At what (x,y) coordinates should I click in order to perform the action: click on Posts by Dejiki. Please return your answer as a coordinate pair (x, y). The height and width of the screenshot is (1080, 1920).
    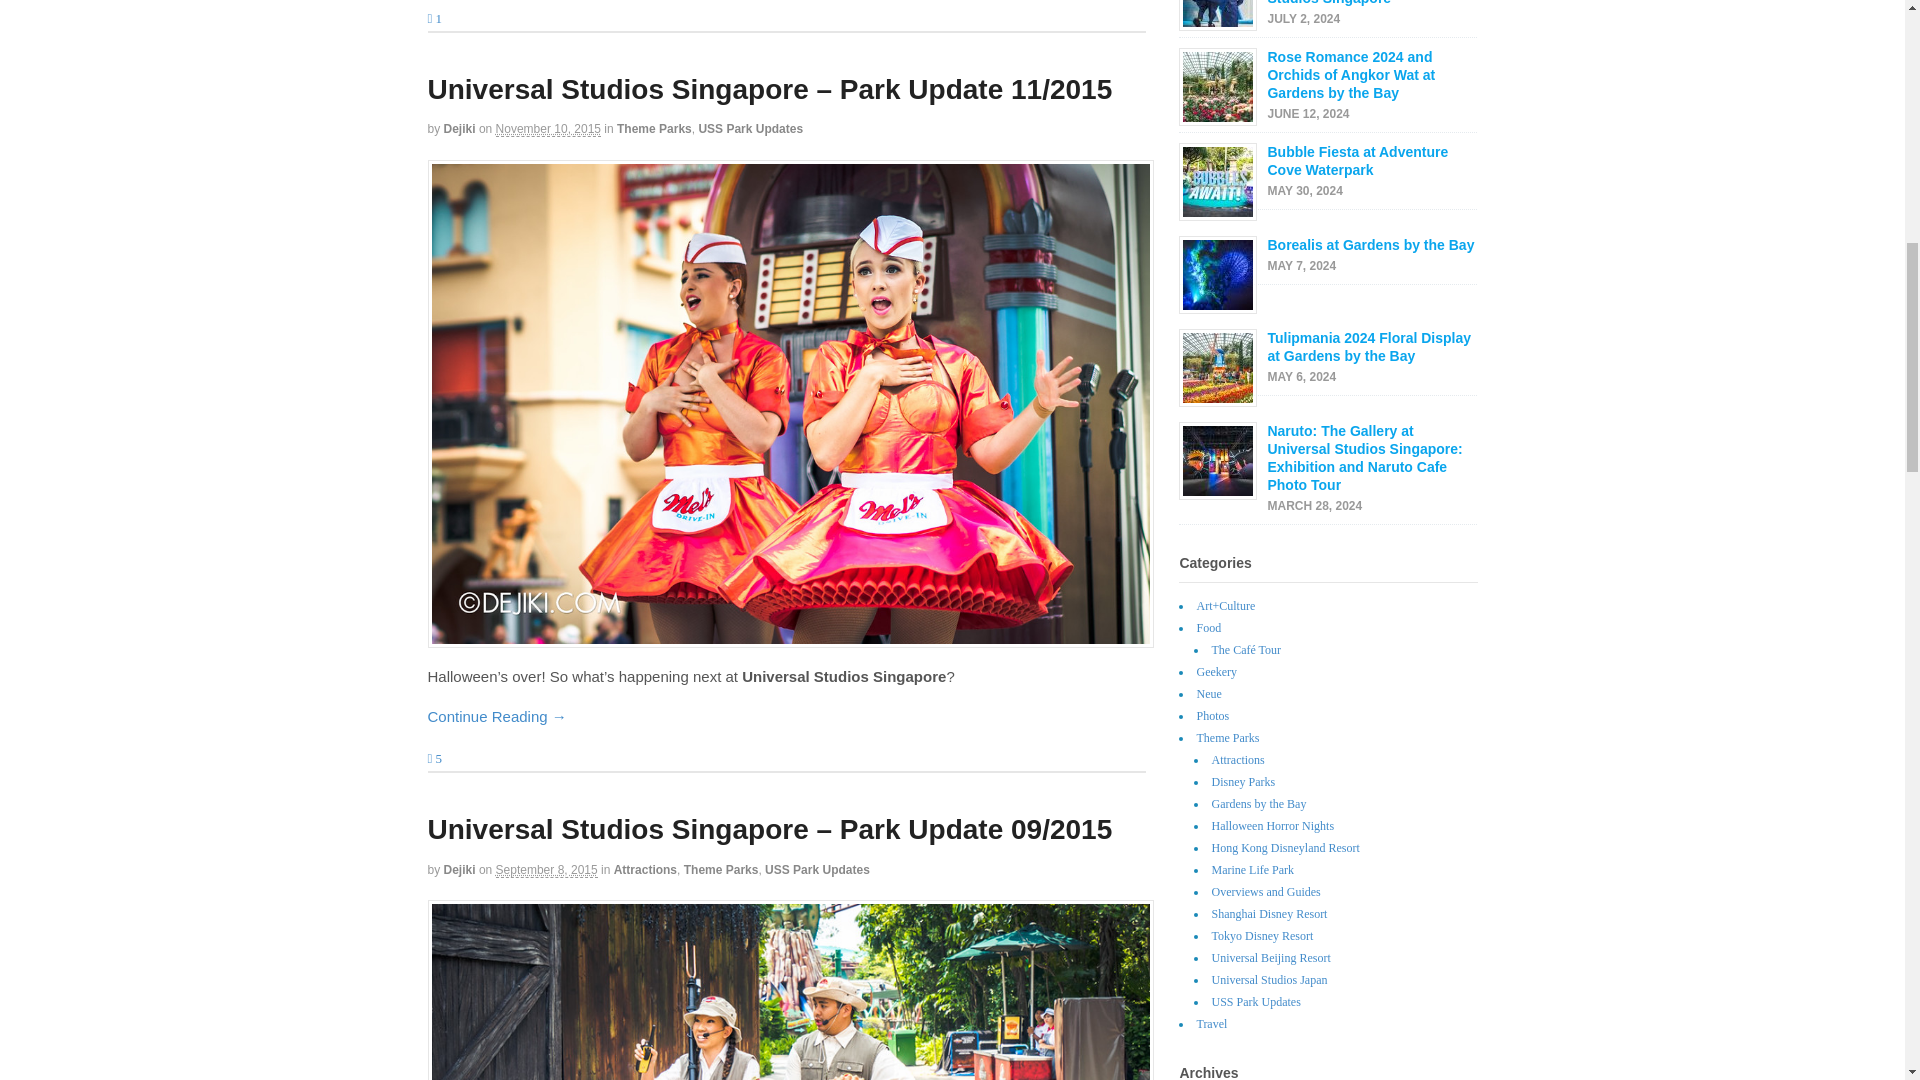
    Looking at the image, I should click on (460, 869).